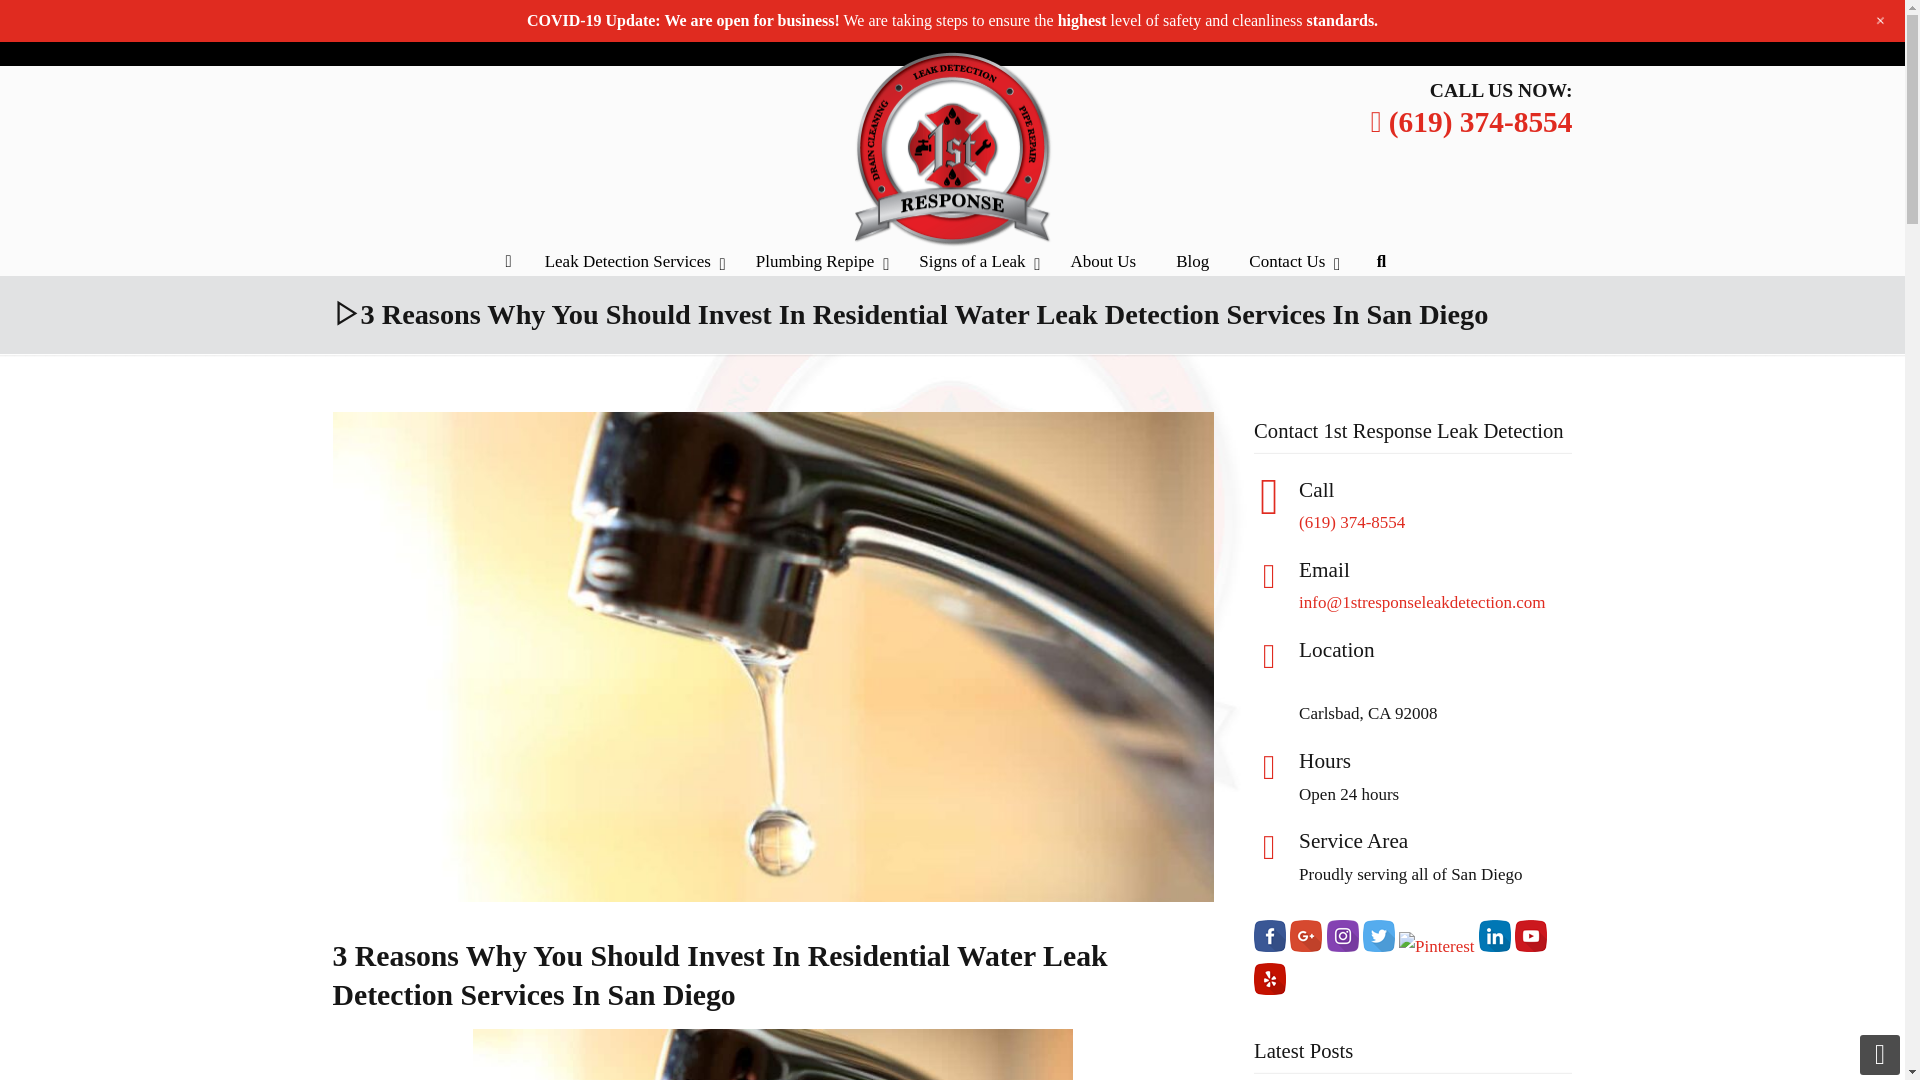 Image resolution: width=1920 pixels, height=1080 pixels. What do you see at coordinates (1466, 34) in the screenshot?
I see `Pinterest` at bounding box center [1466, 34].